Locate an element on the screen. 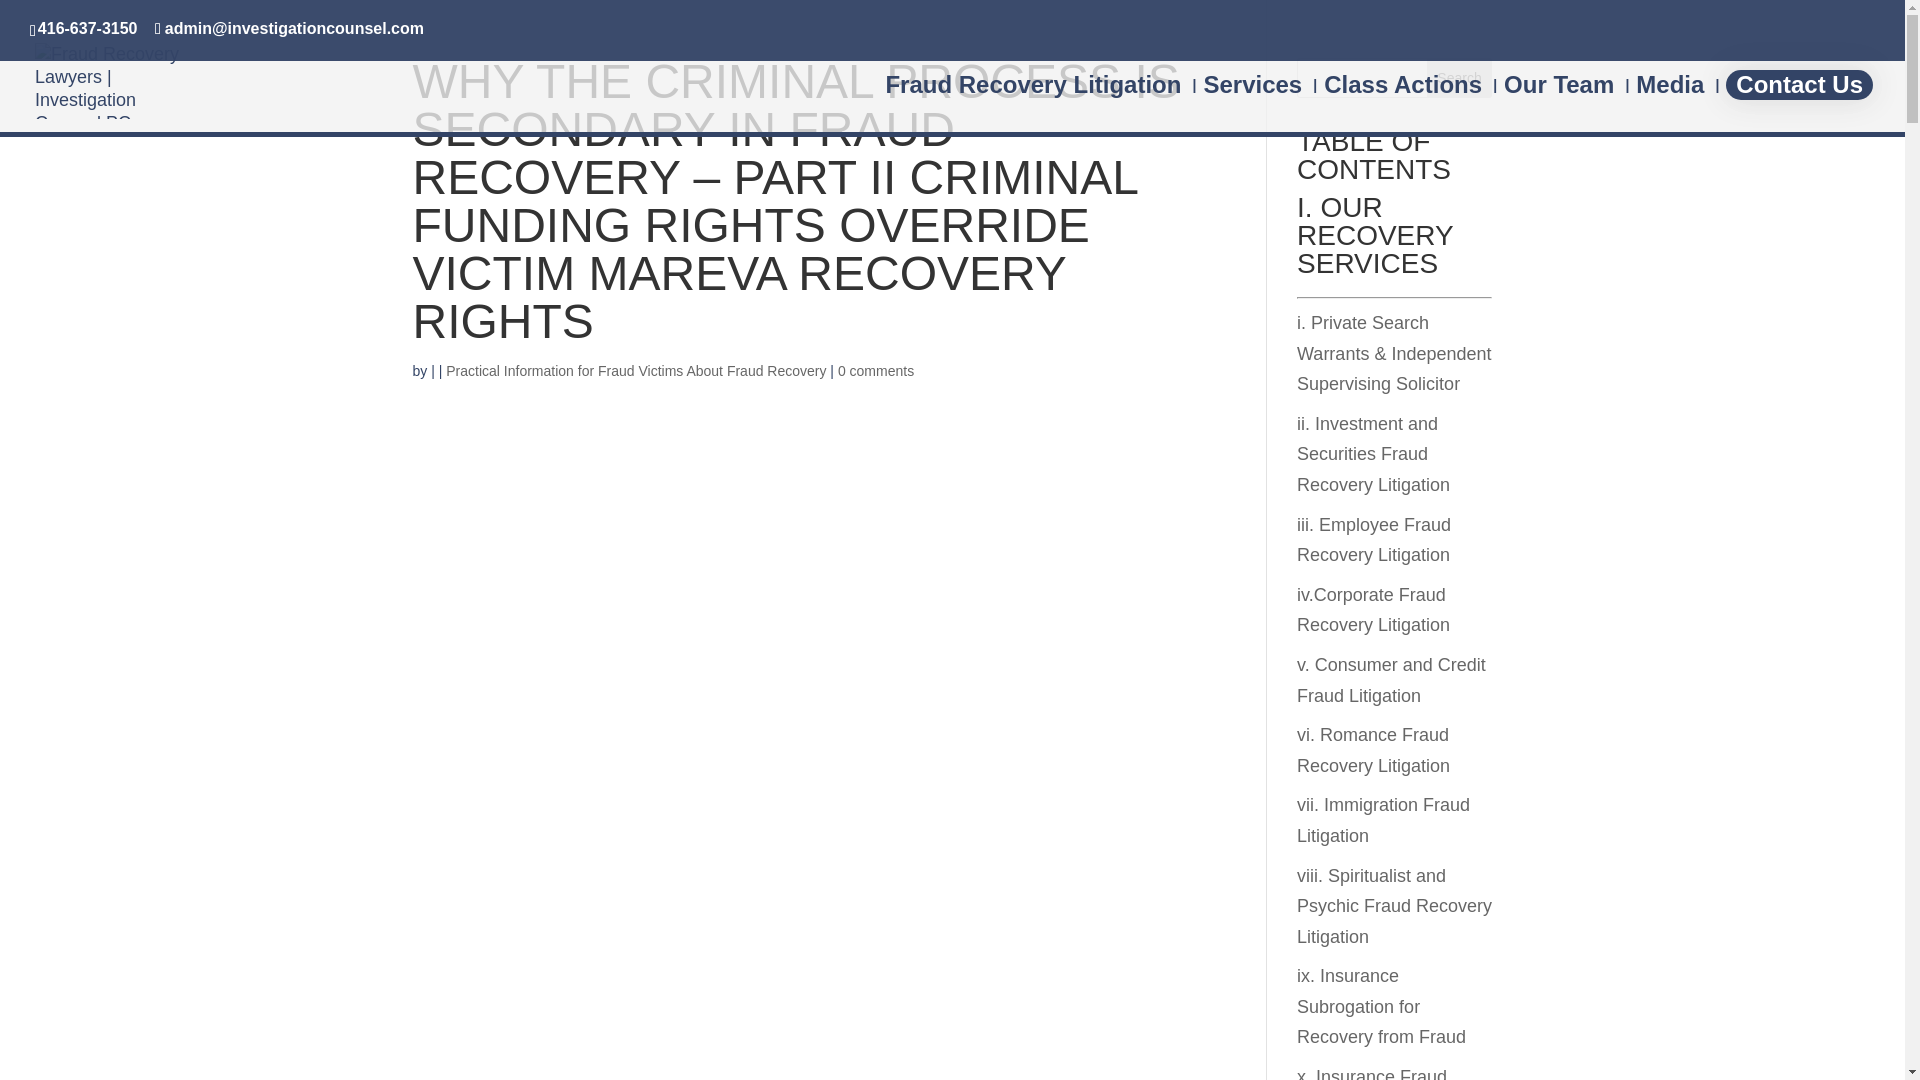 Image resolution: width=1920 pixels, height=1080 pixels. Search is located at coordinates (1460, 78).